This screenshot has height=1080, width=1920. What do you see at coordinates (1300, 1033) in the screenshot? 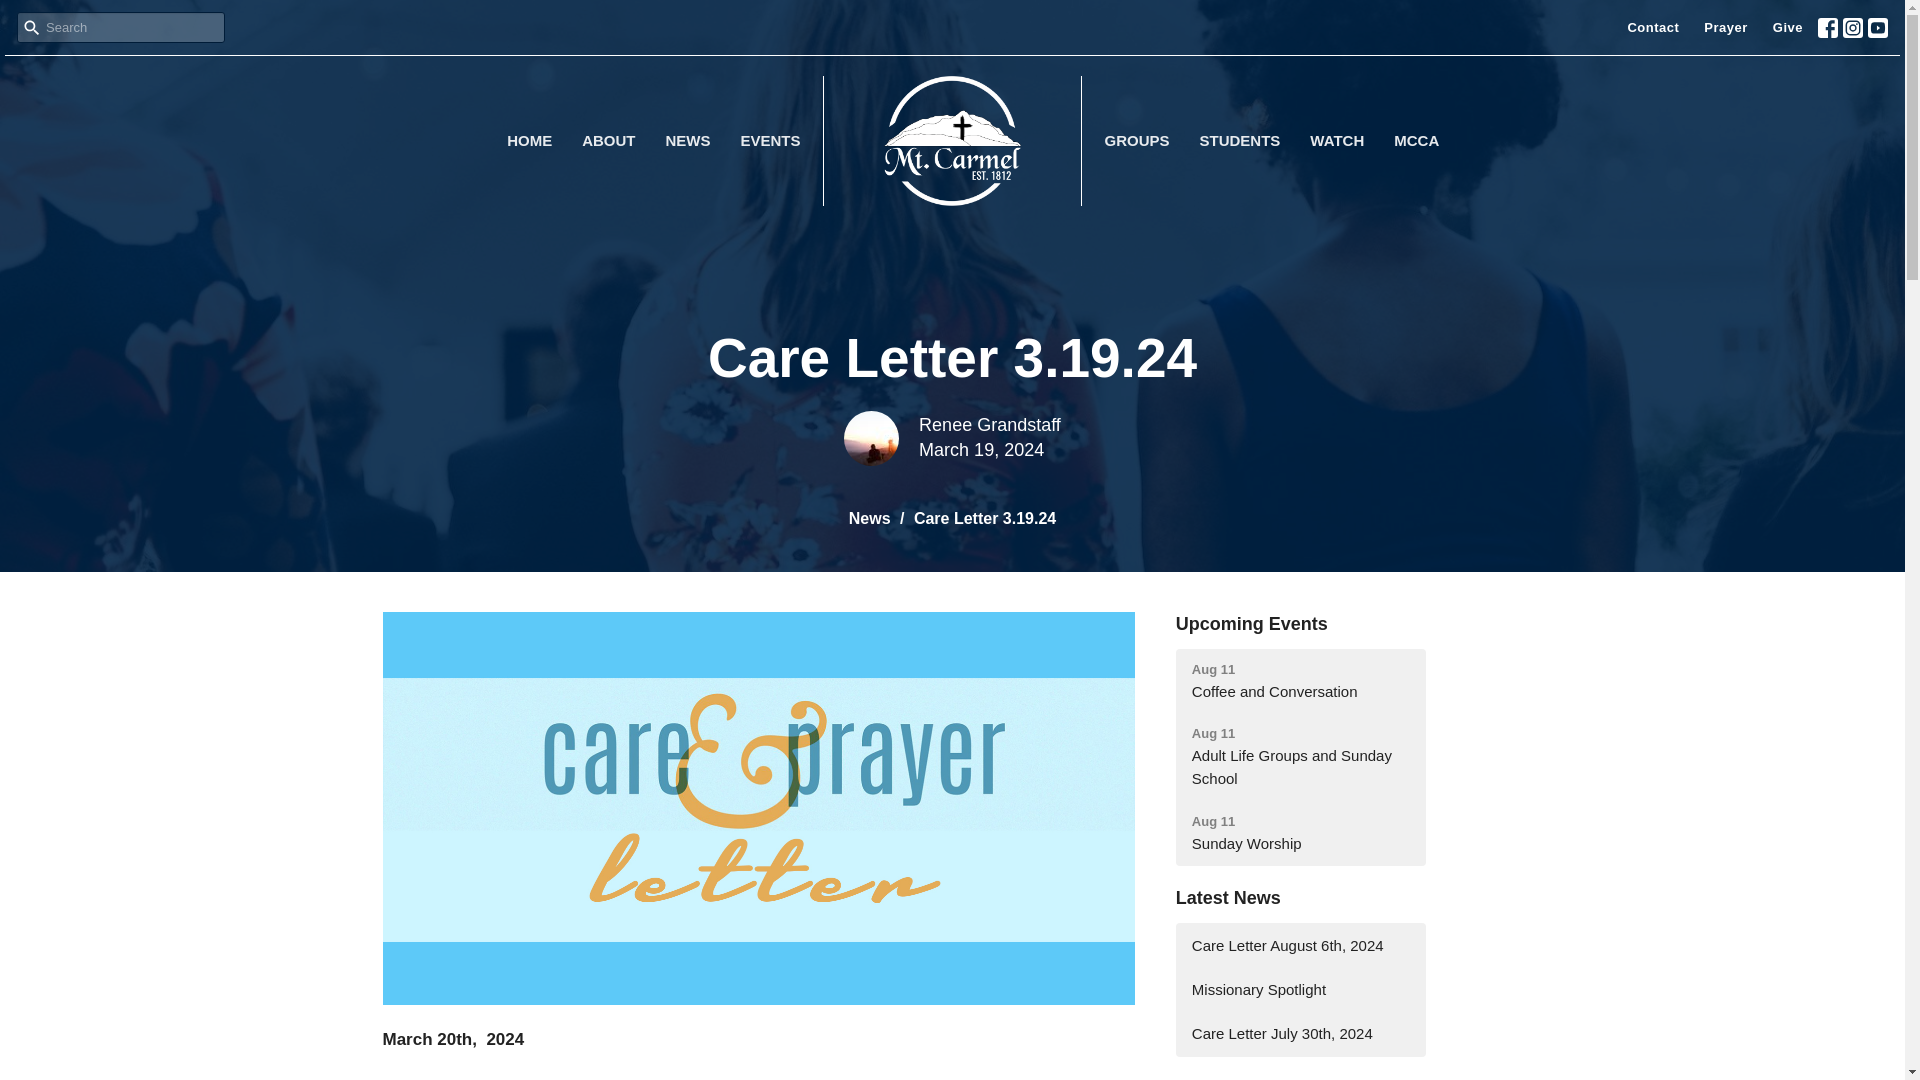
I see `Contact` at bounding box center [1300, 1033].